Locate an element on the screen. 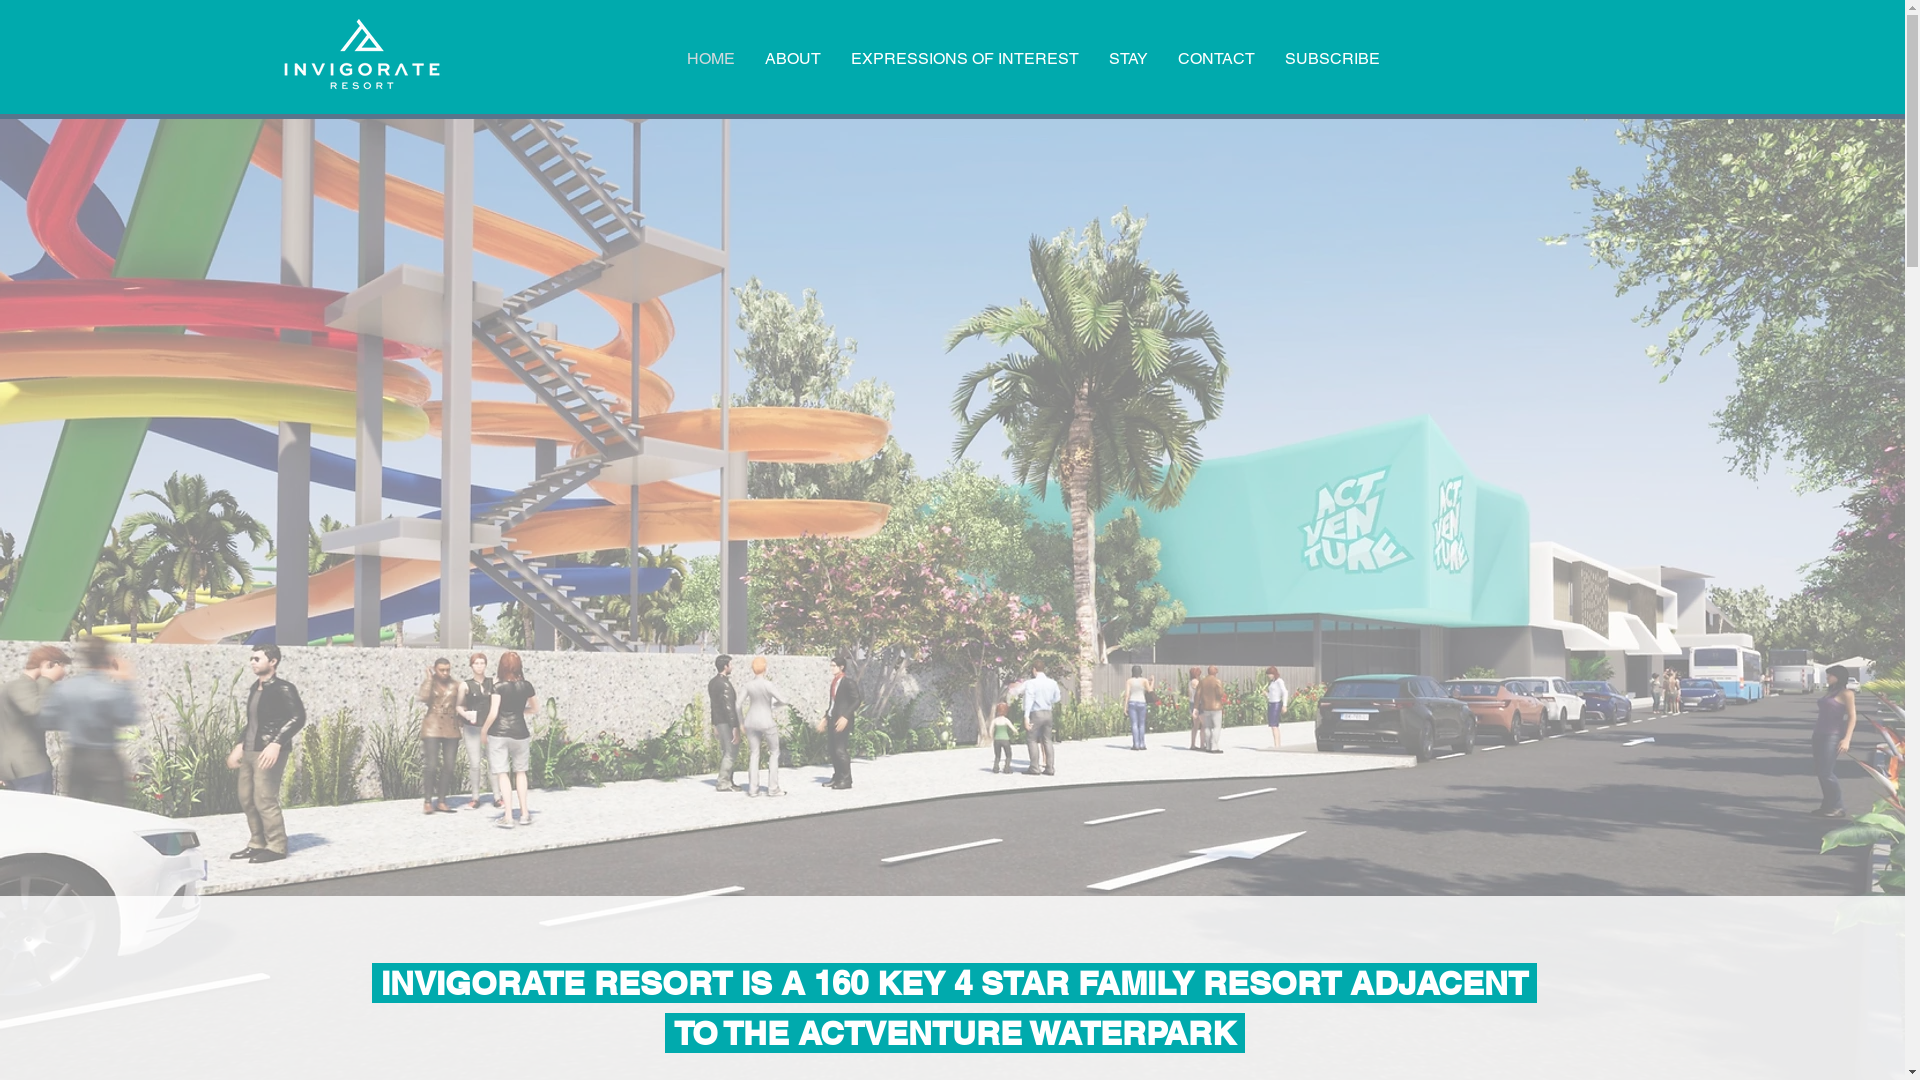  STAY is located at coordinates (1128, 59).